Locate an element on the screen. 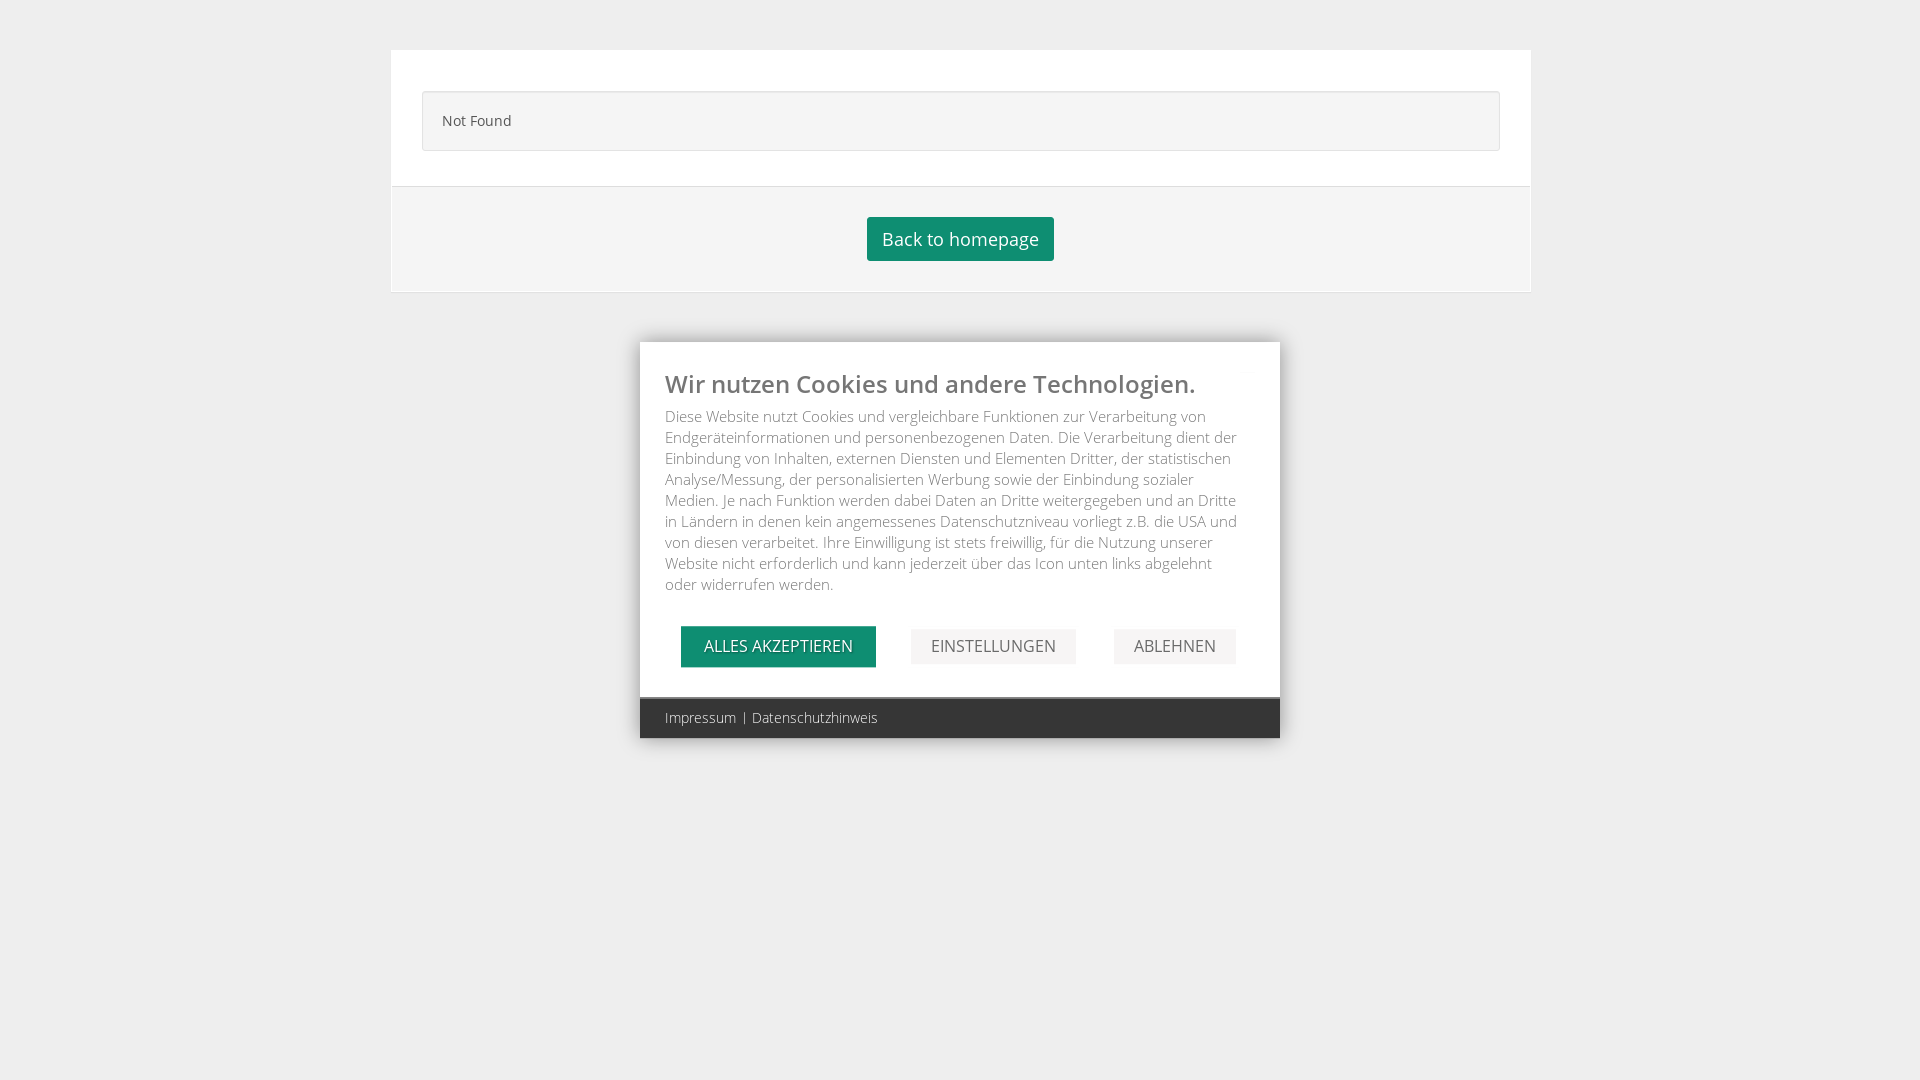  ABLEHNEN is located at coordinates (1175, 646).